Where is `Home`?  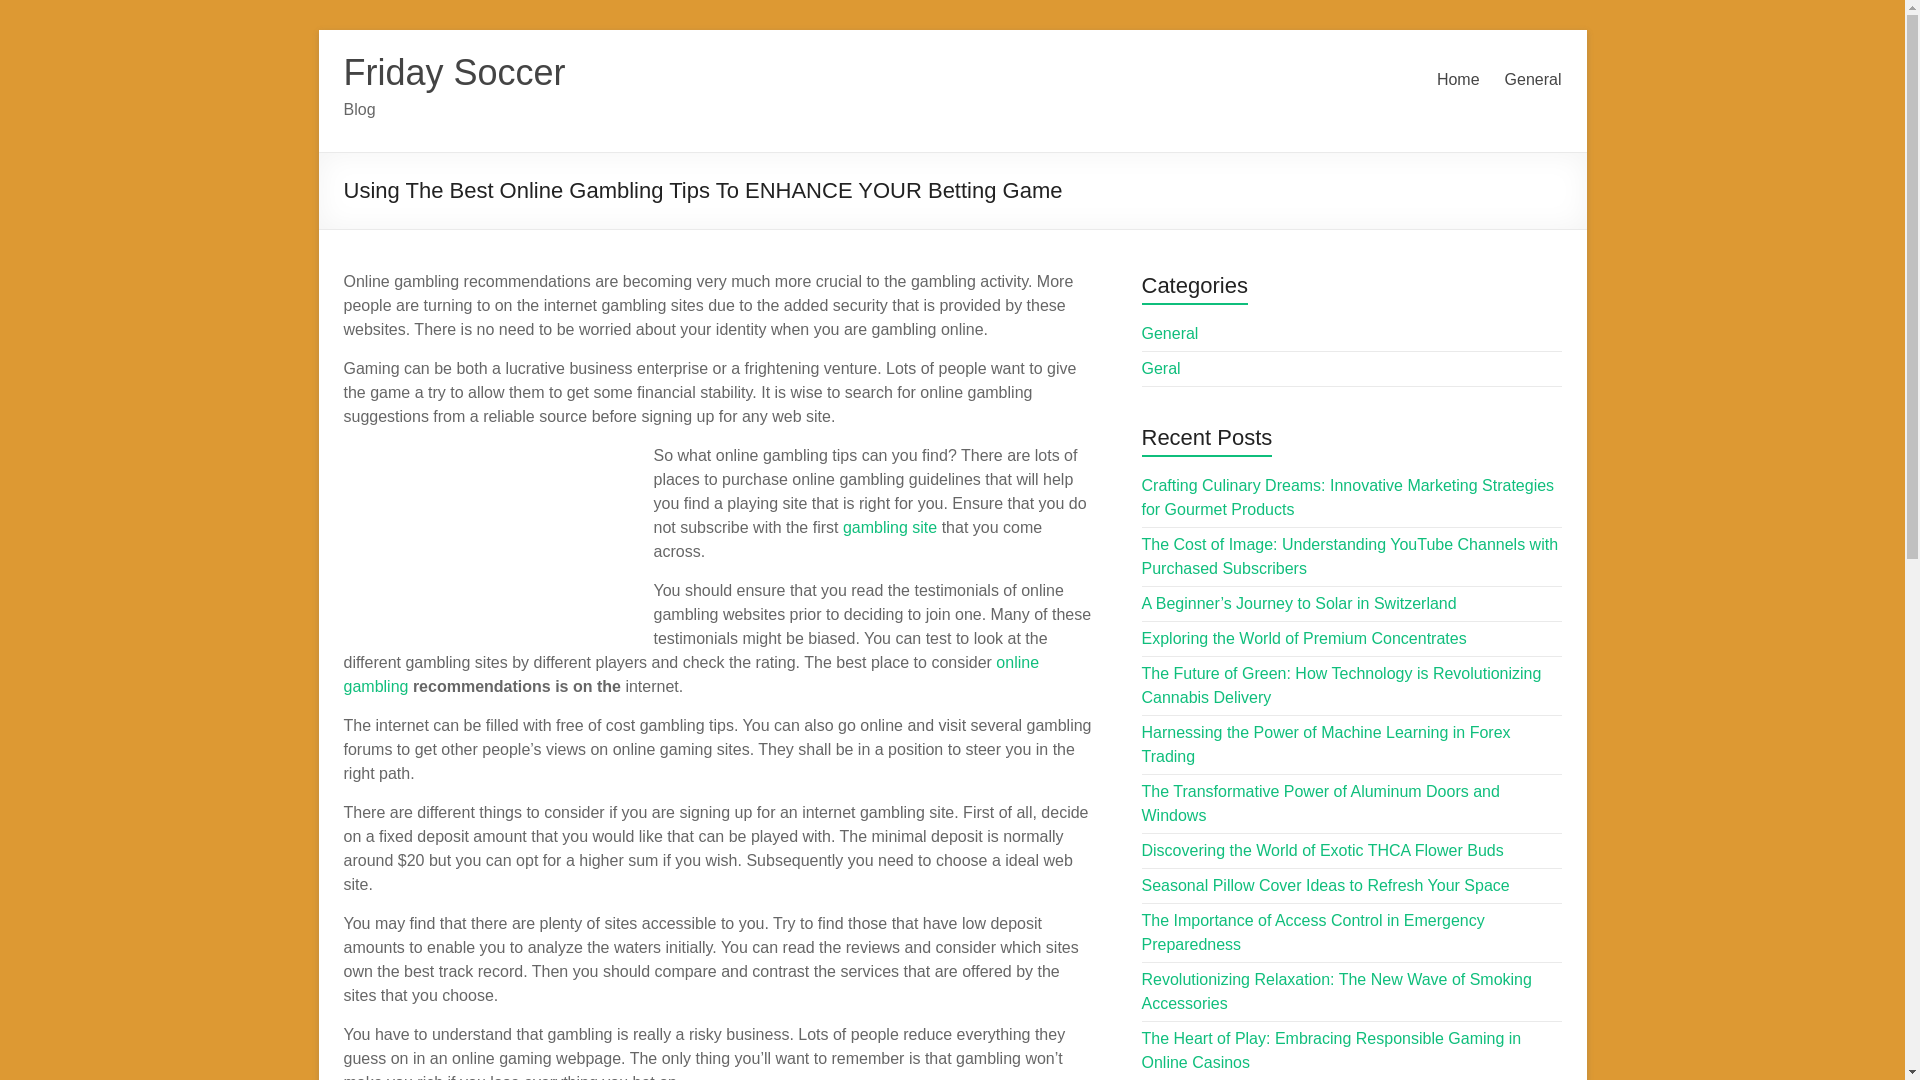 Home is located at coordinates (1458, 80).